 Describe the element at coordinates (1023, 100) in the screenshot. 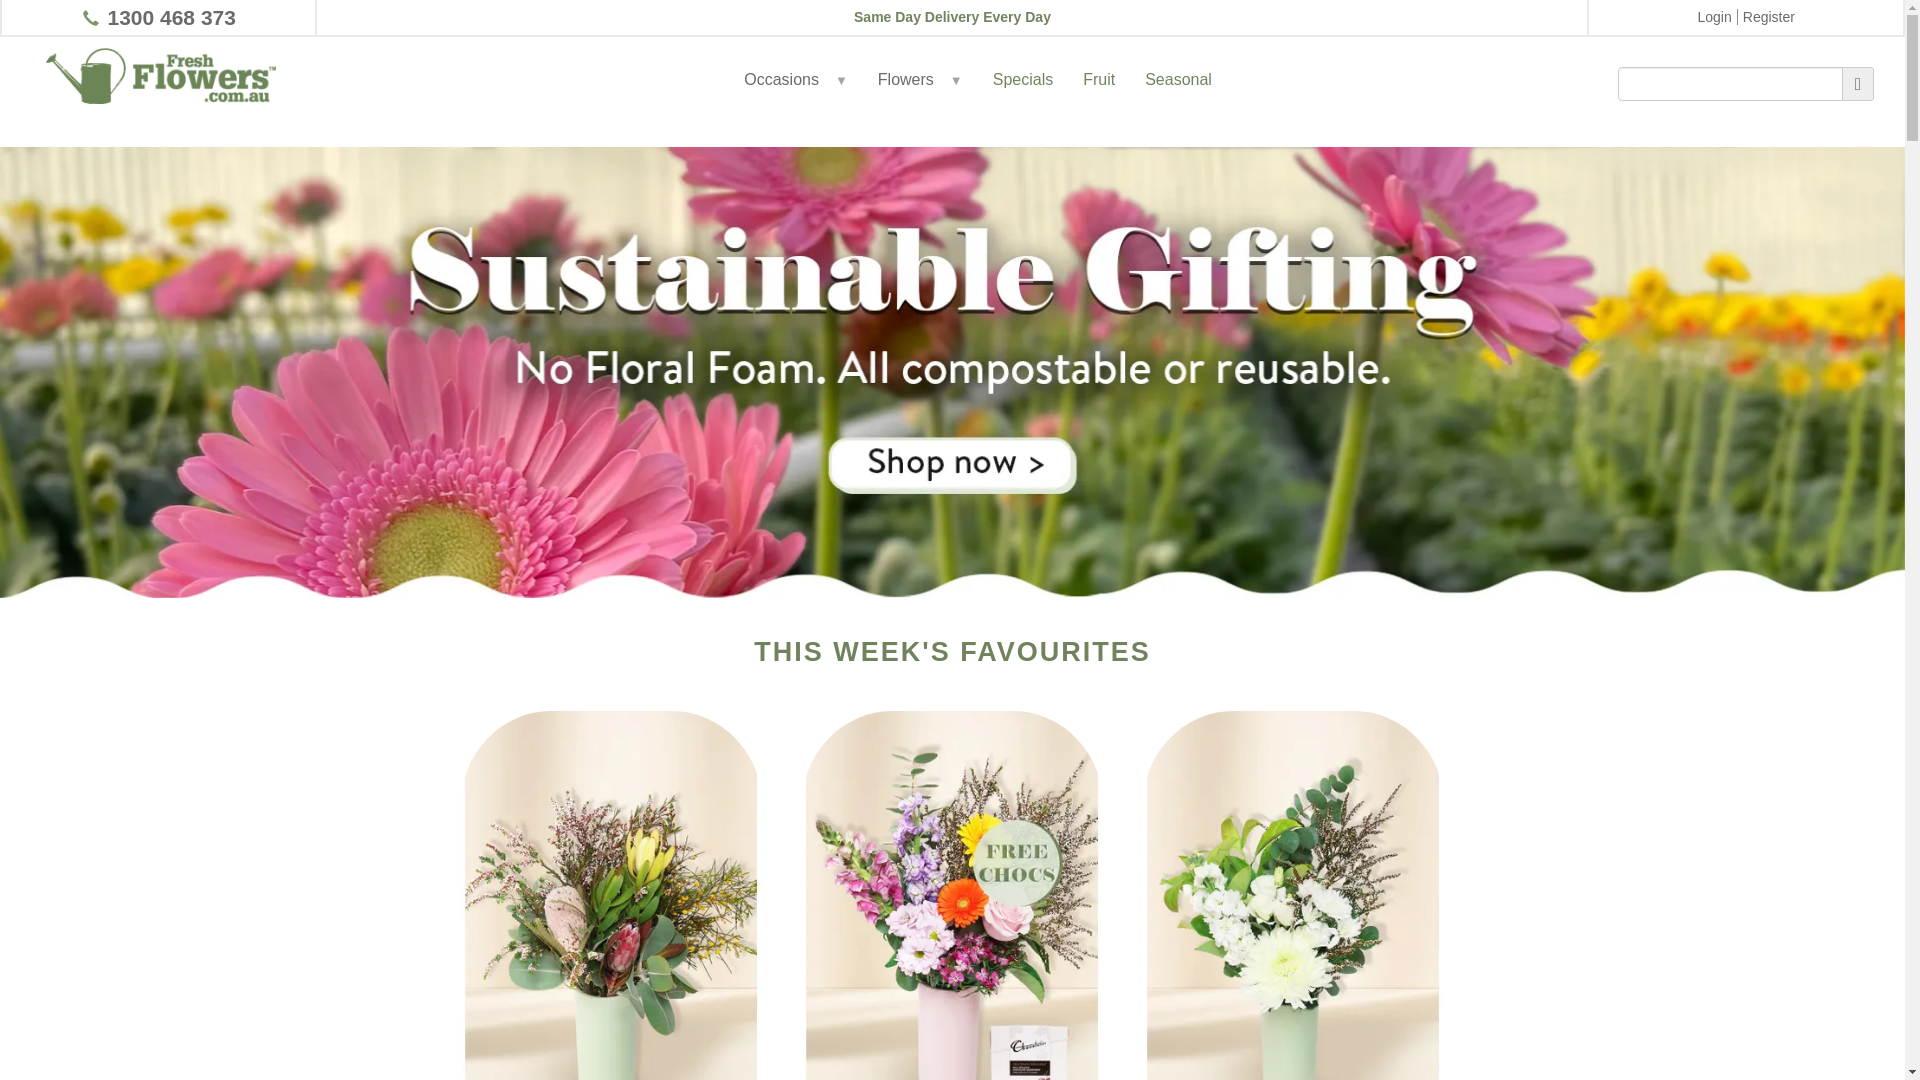

I see `Specials` at that location.